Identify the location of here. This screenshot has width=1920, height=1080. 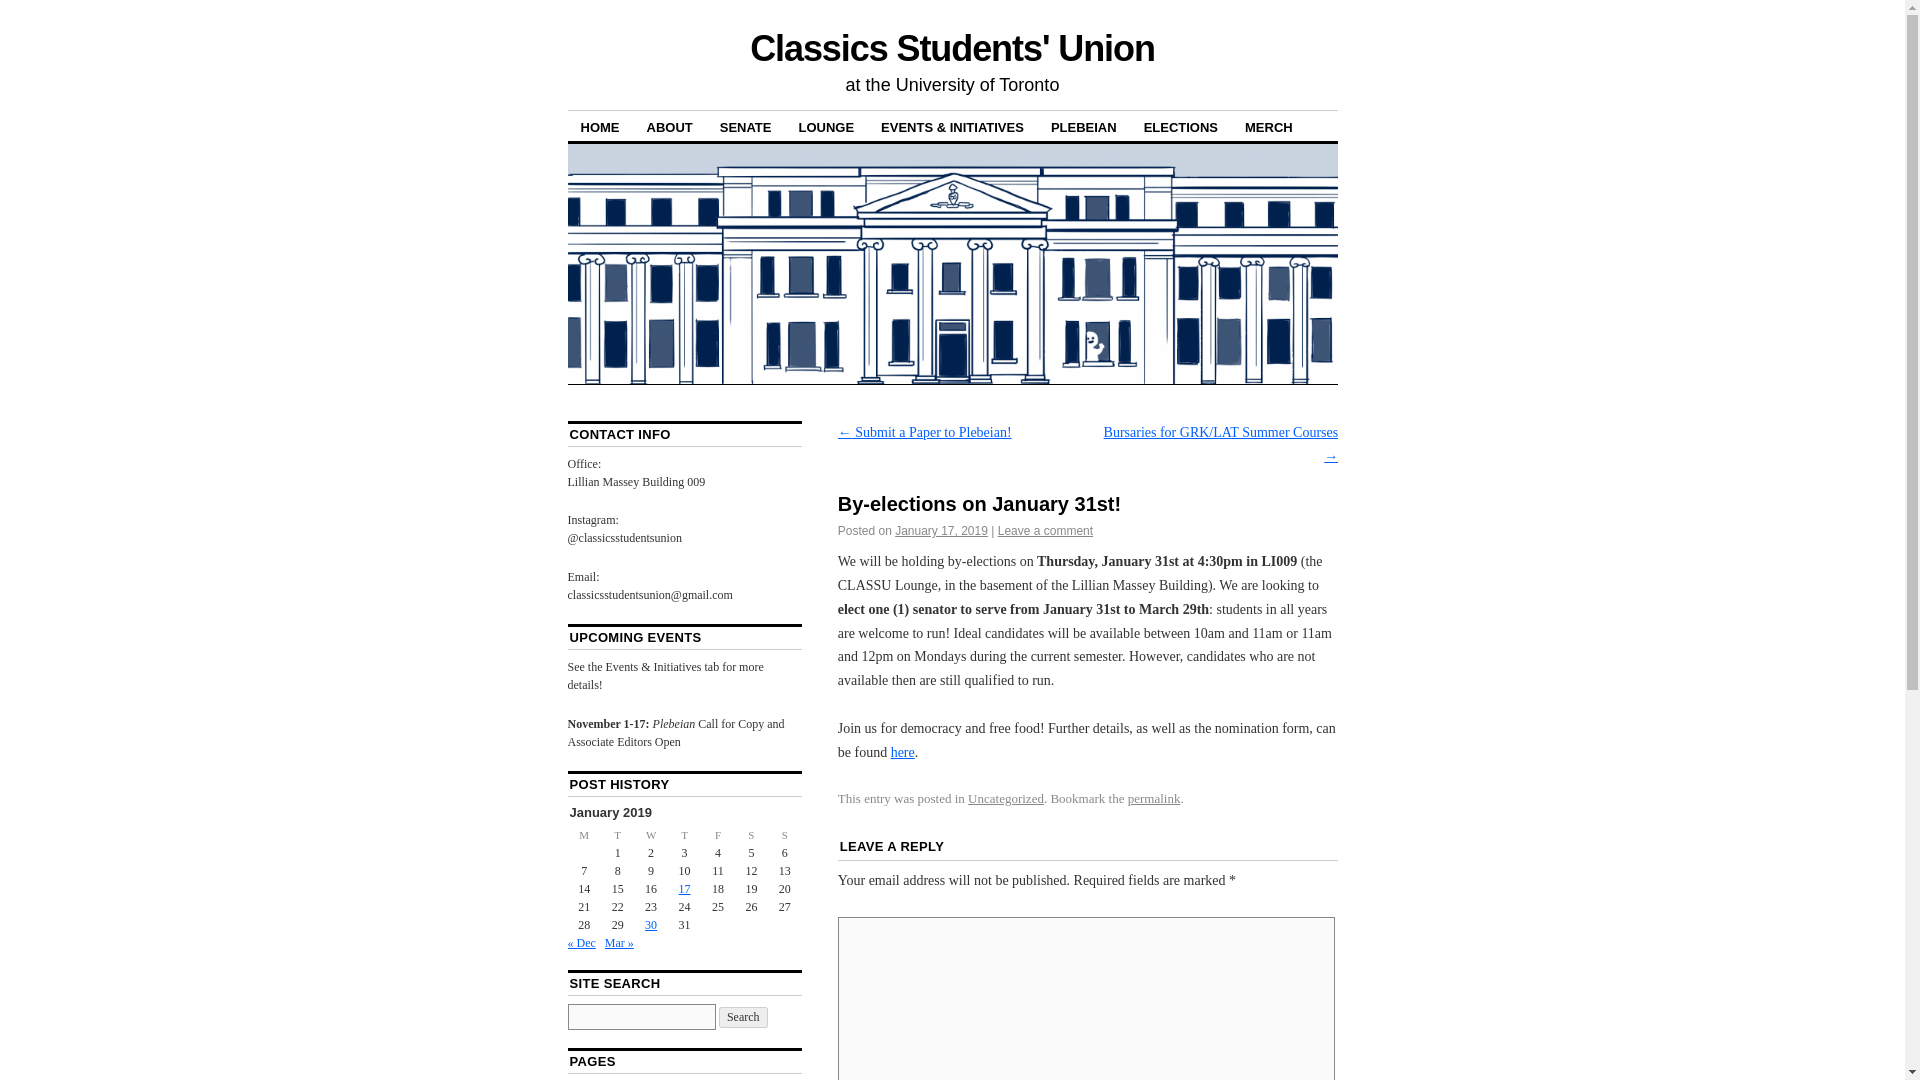
(902, 752).